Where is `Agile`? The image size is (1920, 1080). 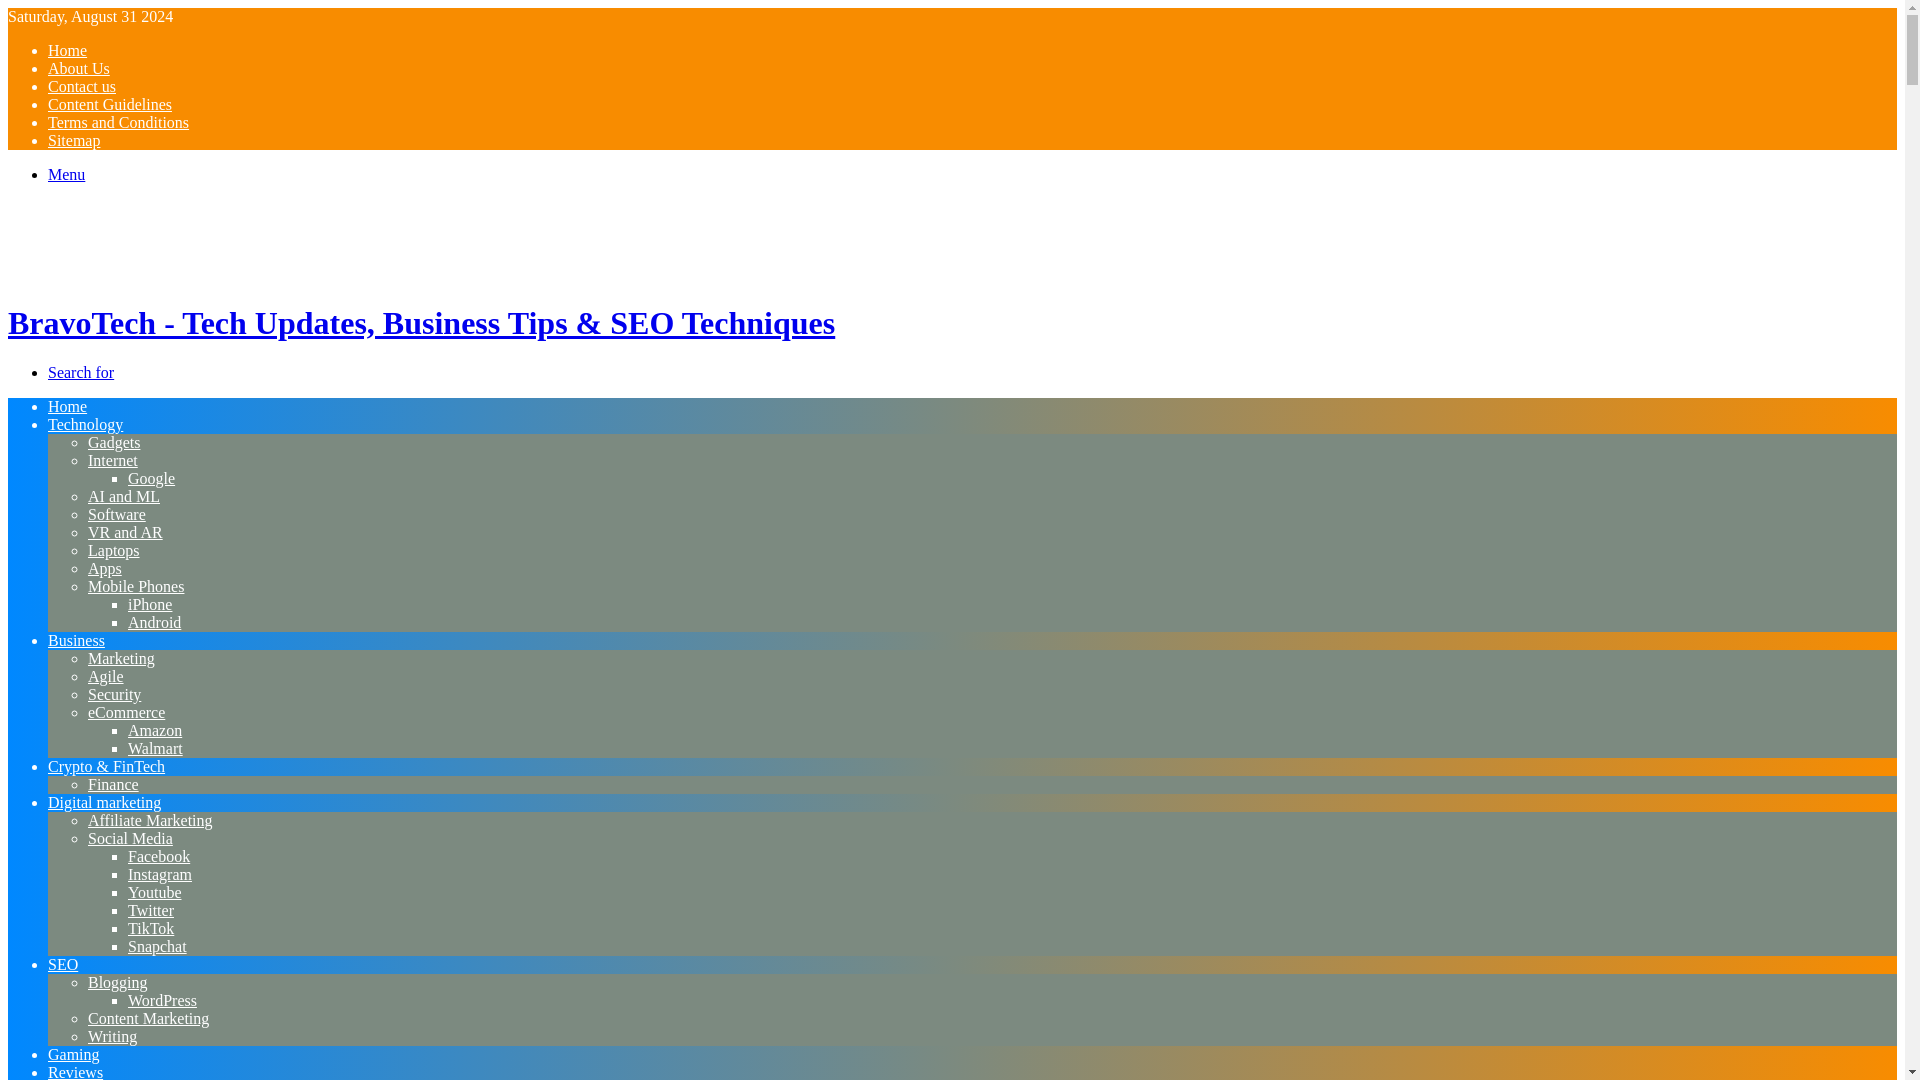
Agile is located at coordinates (106, 676).